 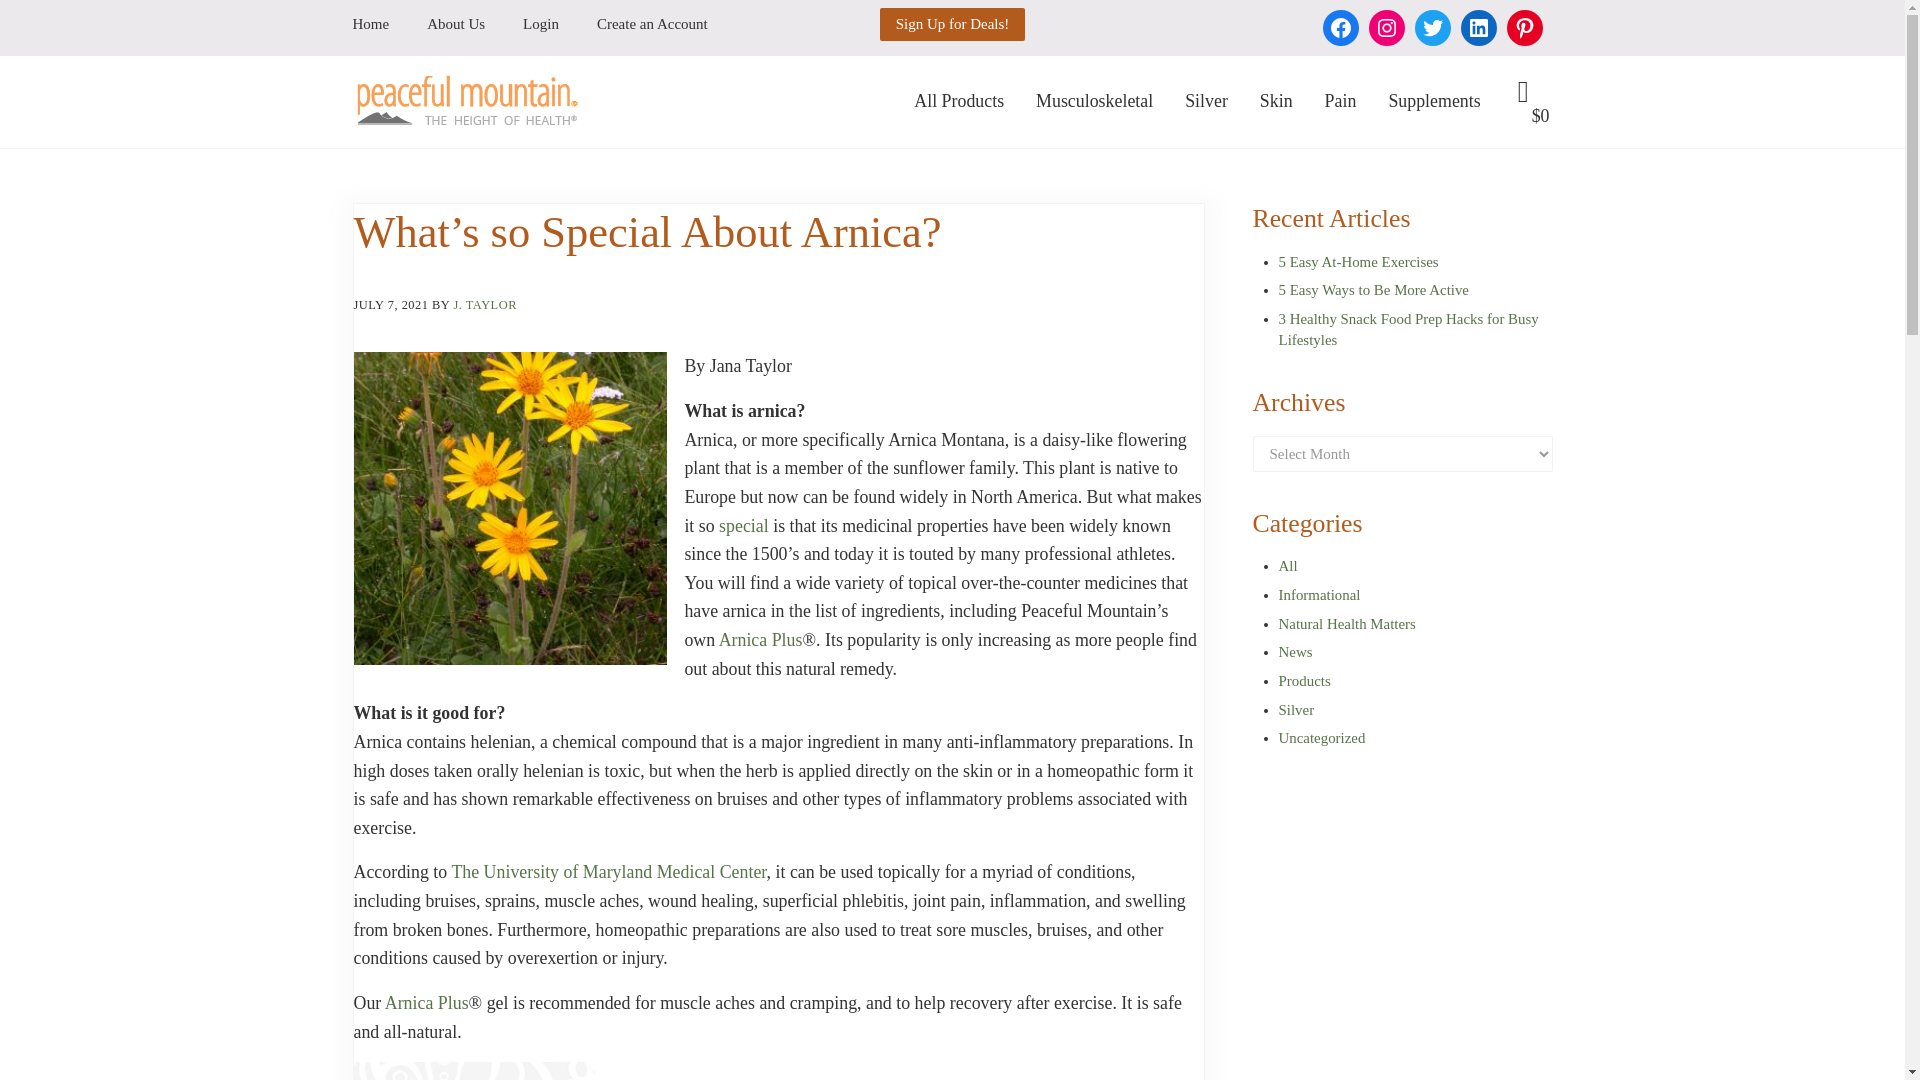 I want to click on Supplements, so click(x=1434, y=101).